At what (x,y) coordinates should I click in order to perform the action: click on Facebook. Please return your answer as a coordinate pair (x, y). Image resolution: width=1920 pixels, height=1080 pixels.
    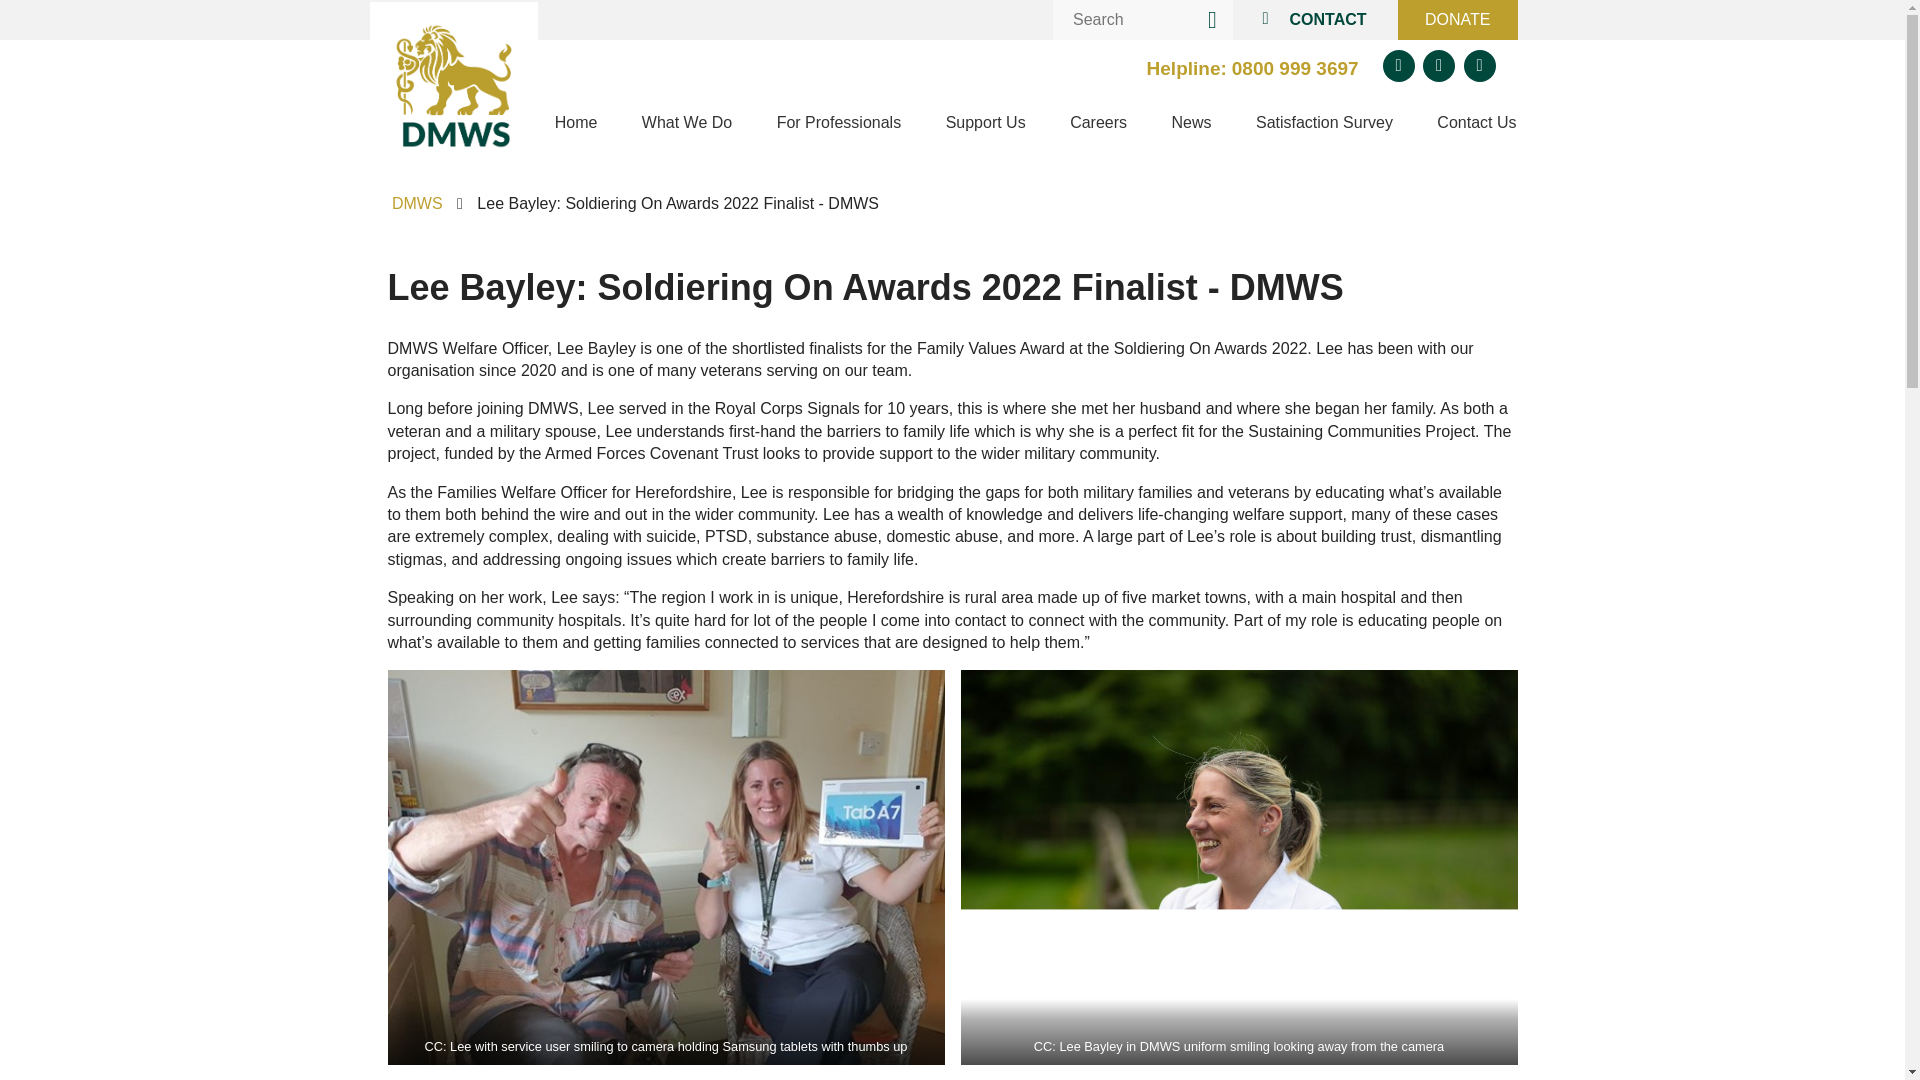
    Looking at the image, I should click on (1438, 66).